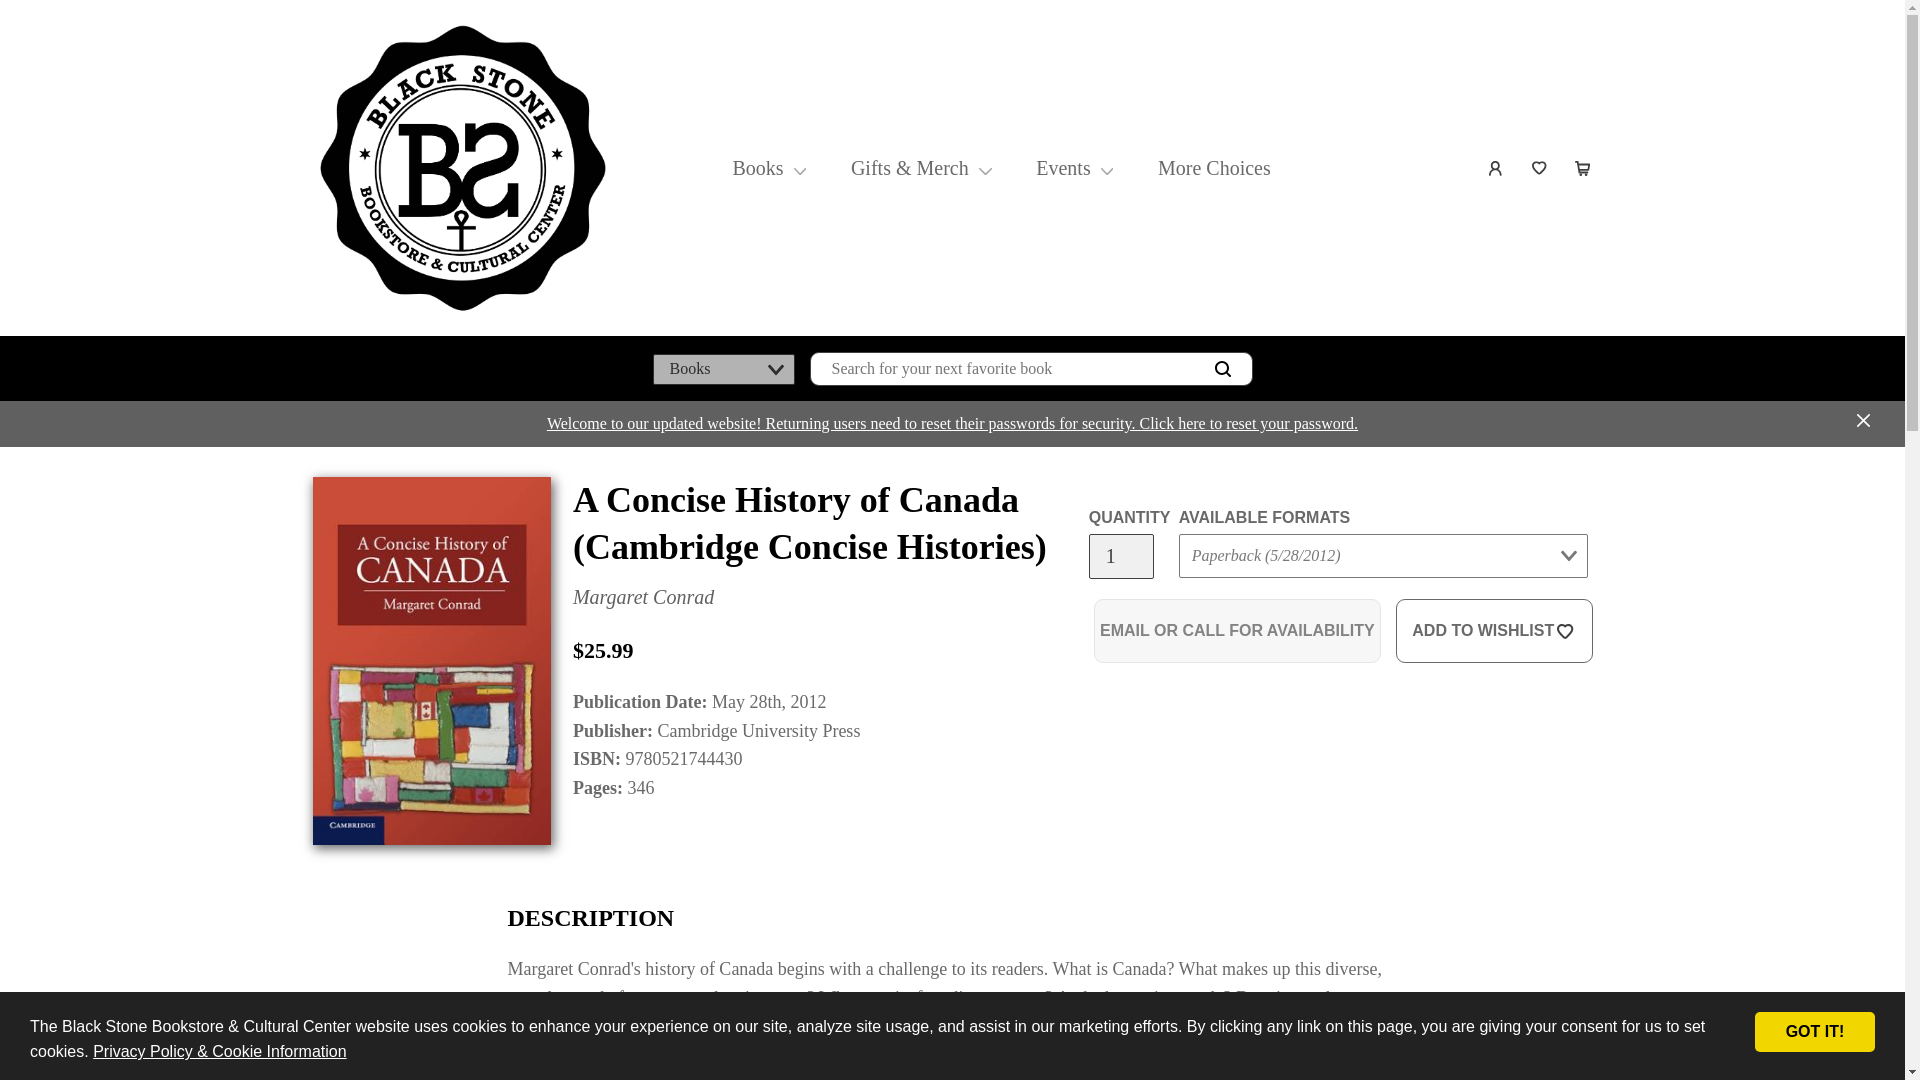 The height and width of the screenshot is (1080, 1920). I want to click on Cart, so click(1584, 168).